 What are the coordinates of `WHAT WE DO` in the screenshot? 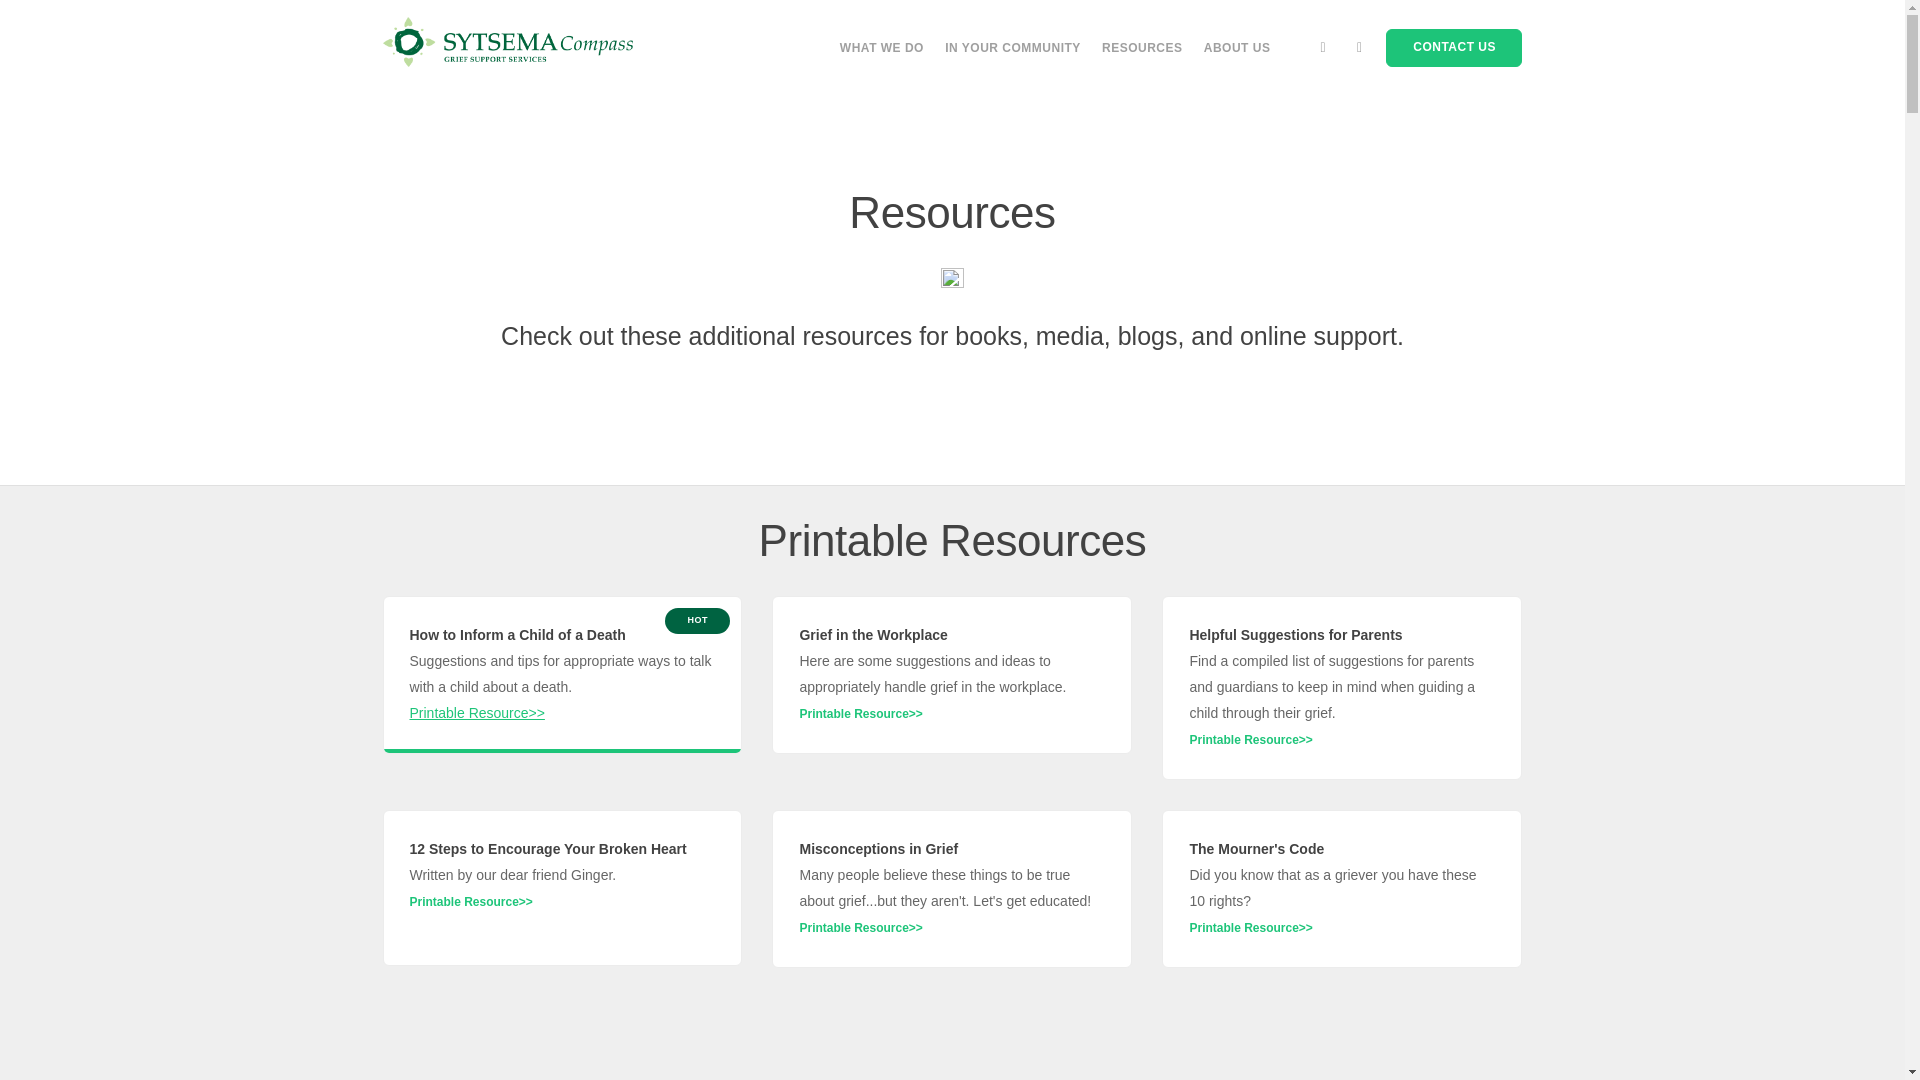 It's located at (882, 48).